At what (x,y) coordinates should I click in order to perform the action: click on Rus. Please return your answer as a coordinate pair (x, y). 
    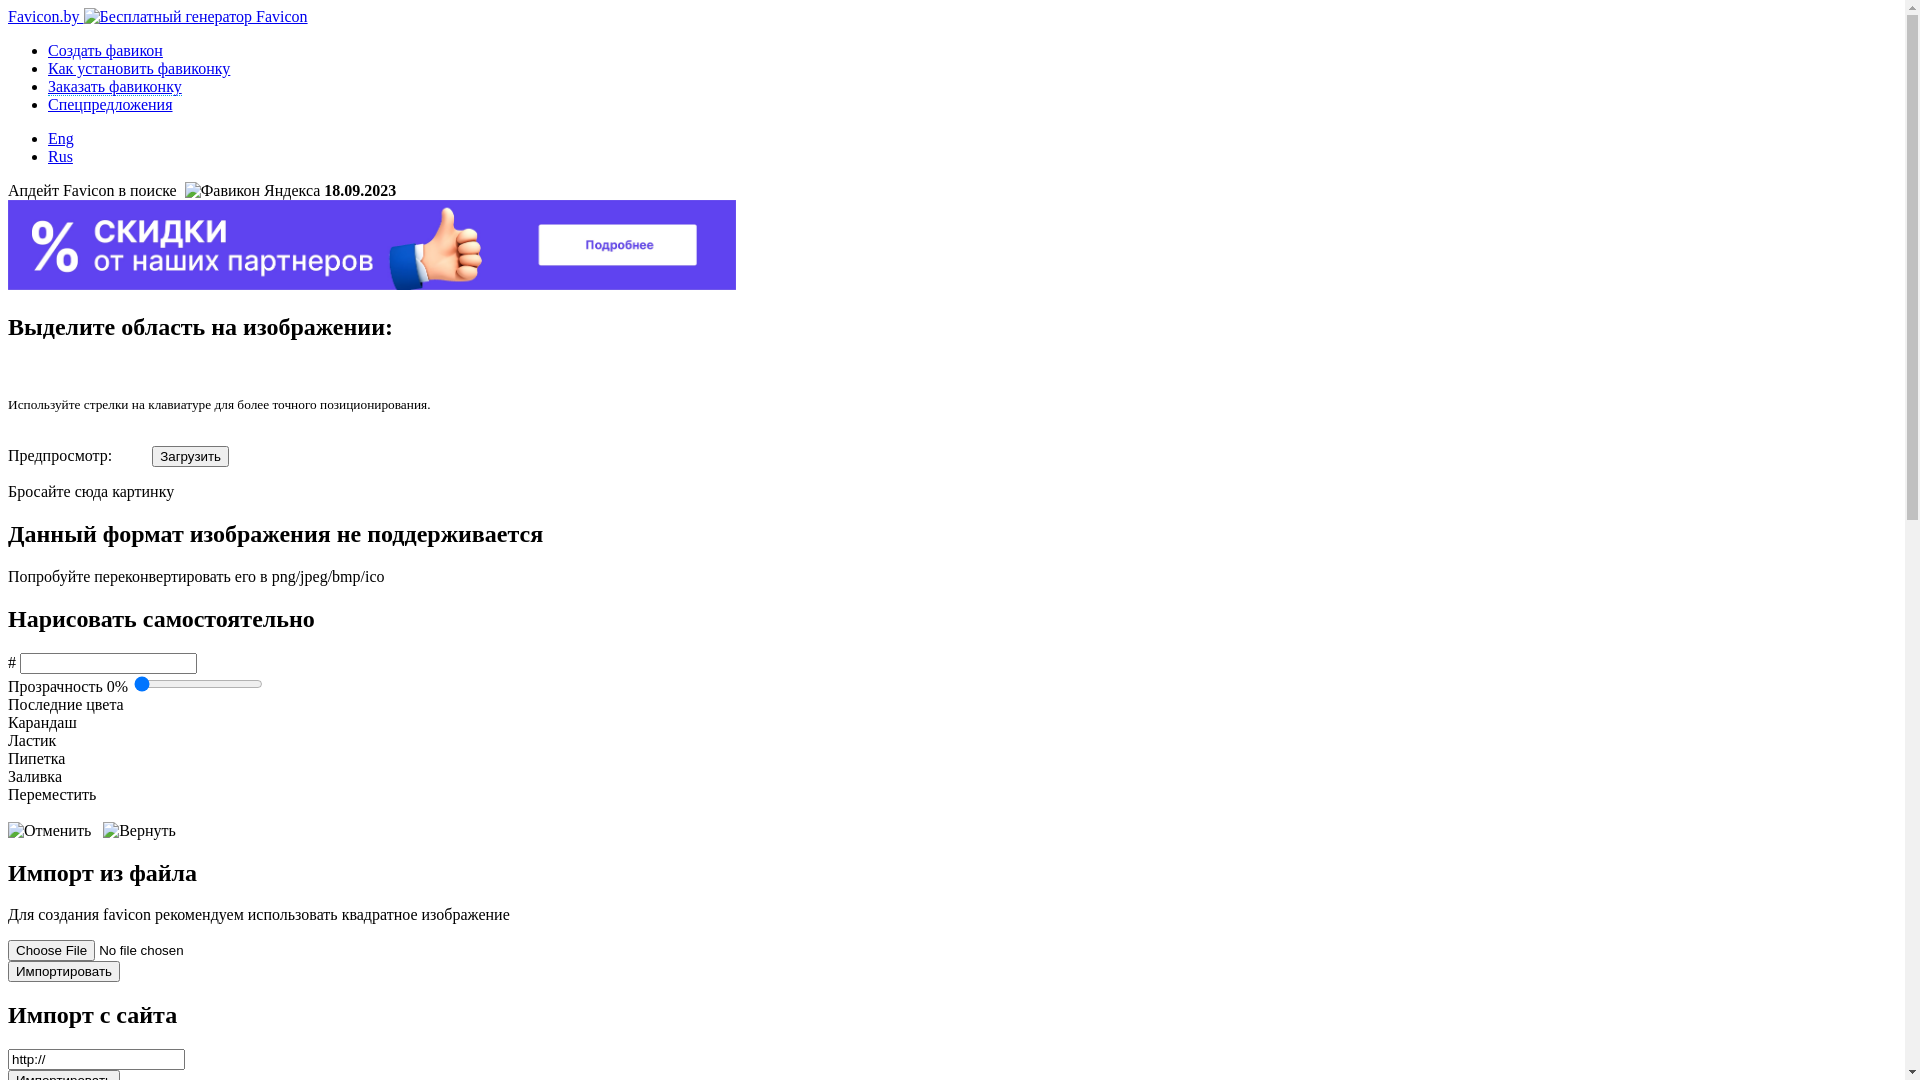
    Looking at the image, I should click on (60, 156).